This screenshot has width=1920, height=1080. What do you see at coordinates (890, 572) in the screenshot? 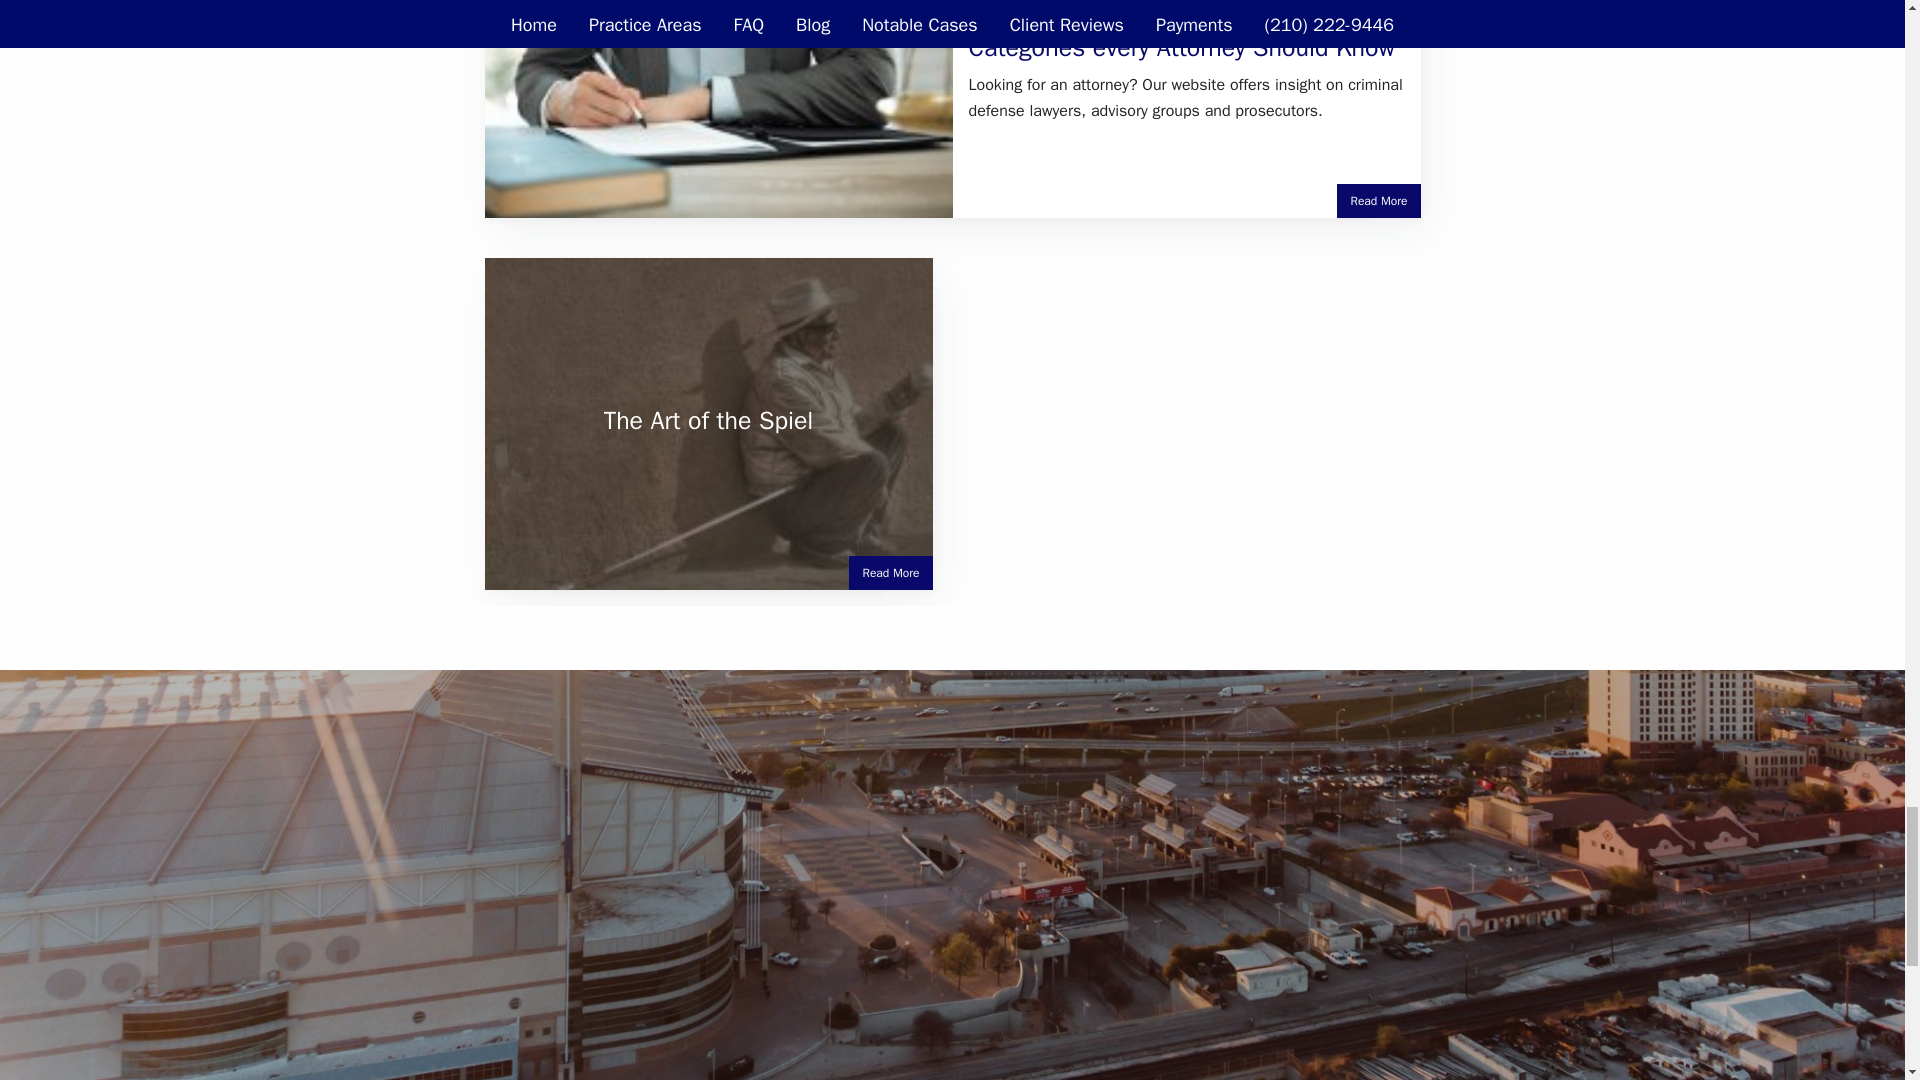
I see `Read more about  The Art of the Spiel` at bounding box center [890, 572].